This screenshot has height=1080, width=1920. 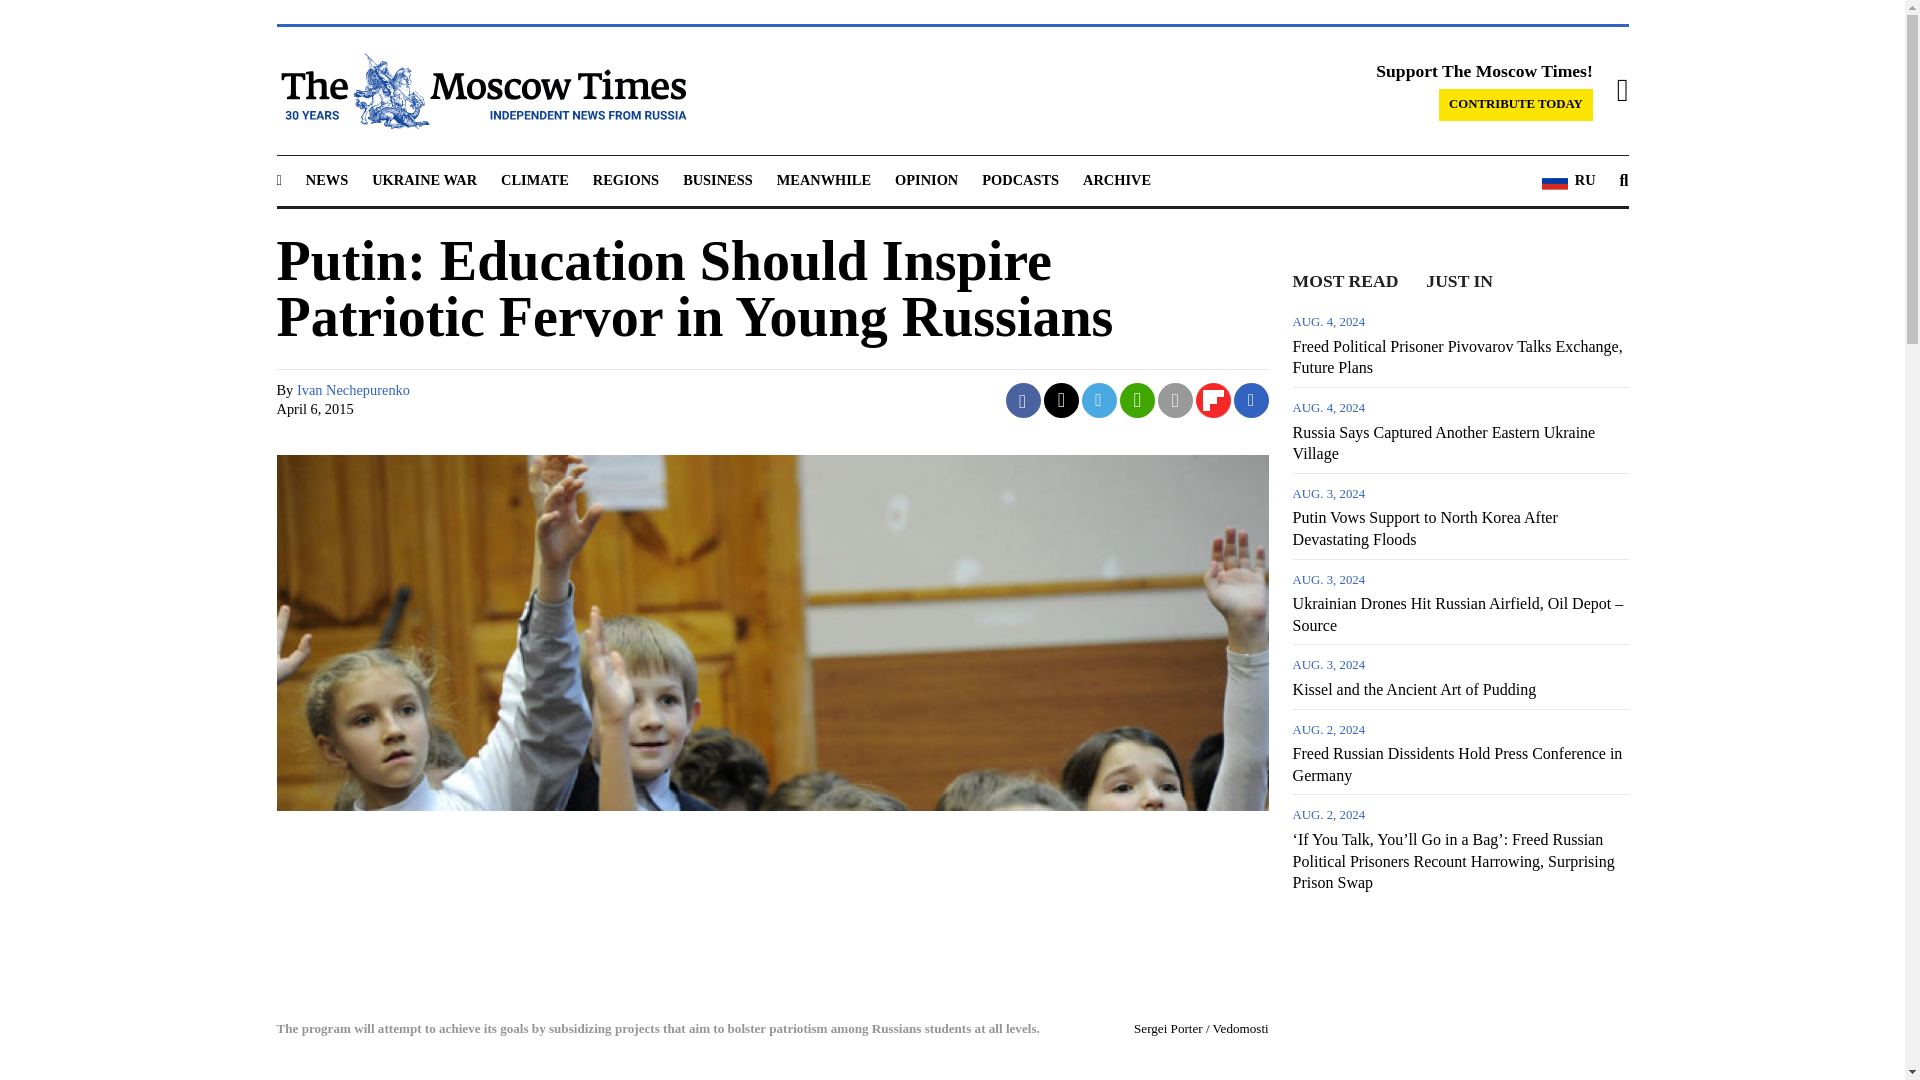 What do you see at coordinates (480, 90) in the screenshot?
I see `The Moscow Times - Independent News from Russia` at bounding box center [480, 90].